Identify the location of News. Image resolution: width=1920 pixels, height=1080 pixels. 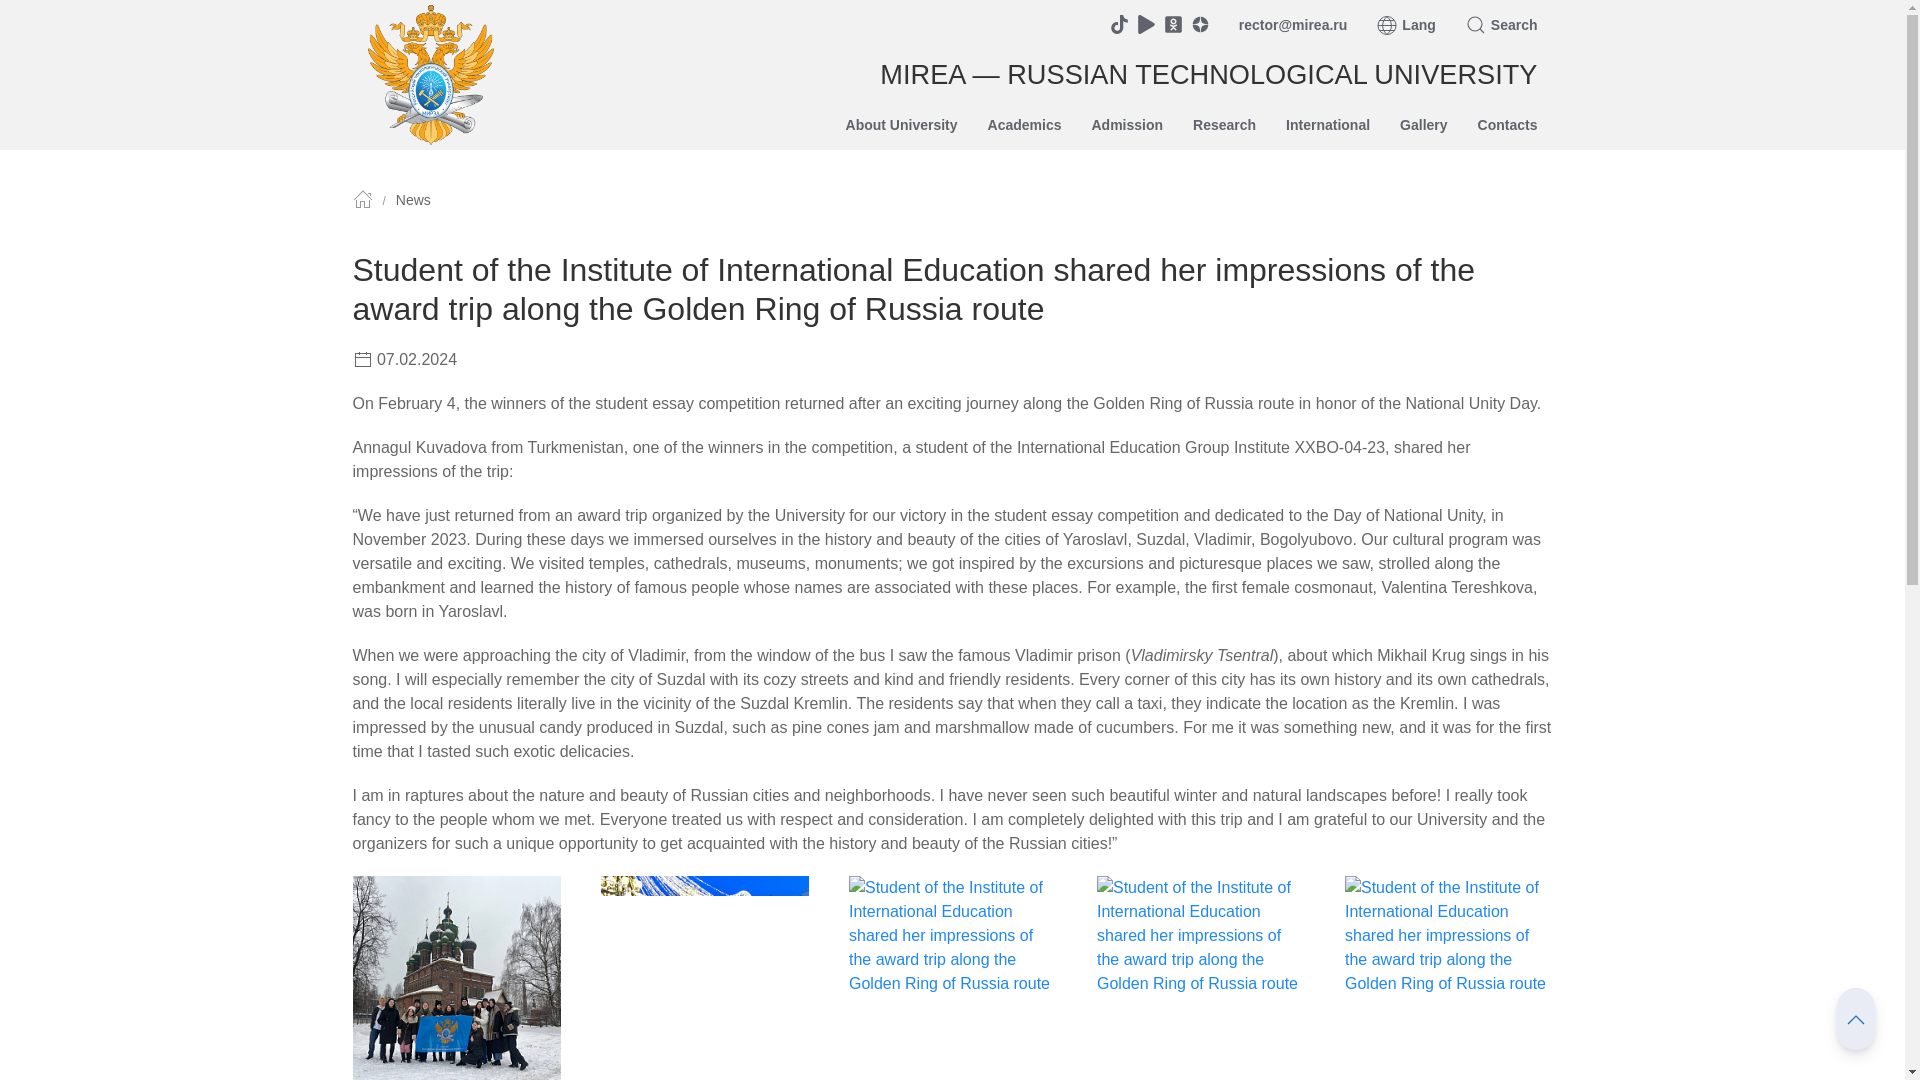
(412, 200).